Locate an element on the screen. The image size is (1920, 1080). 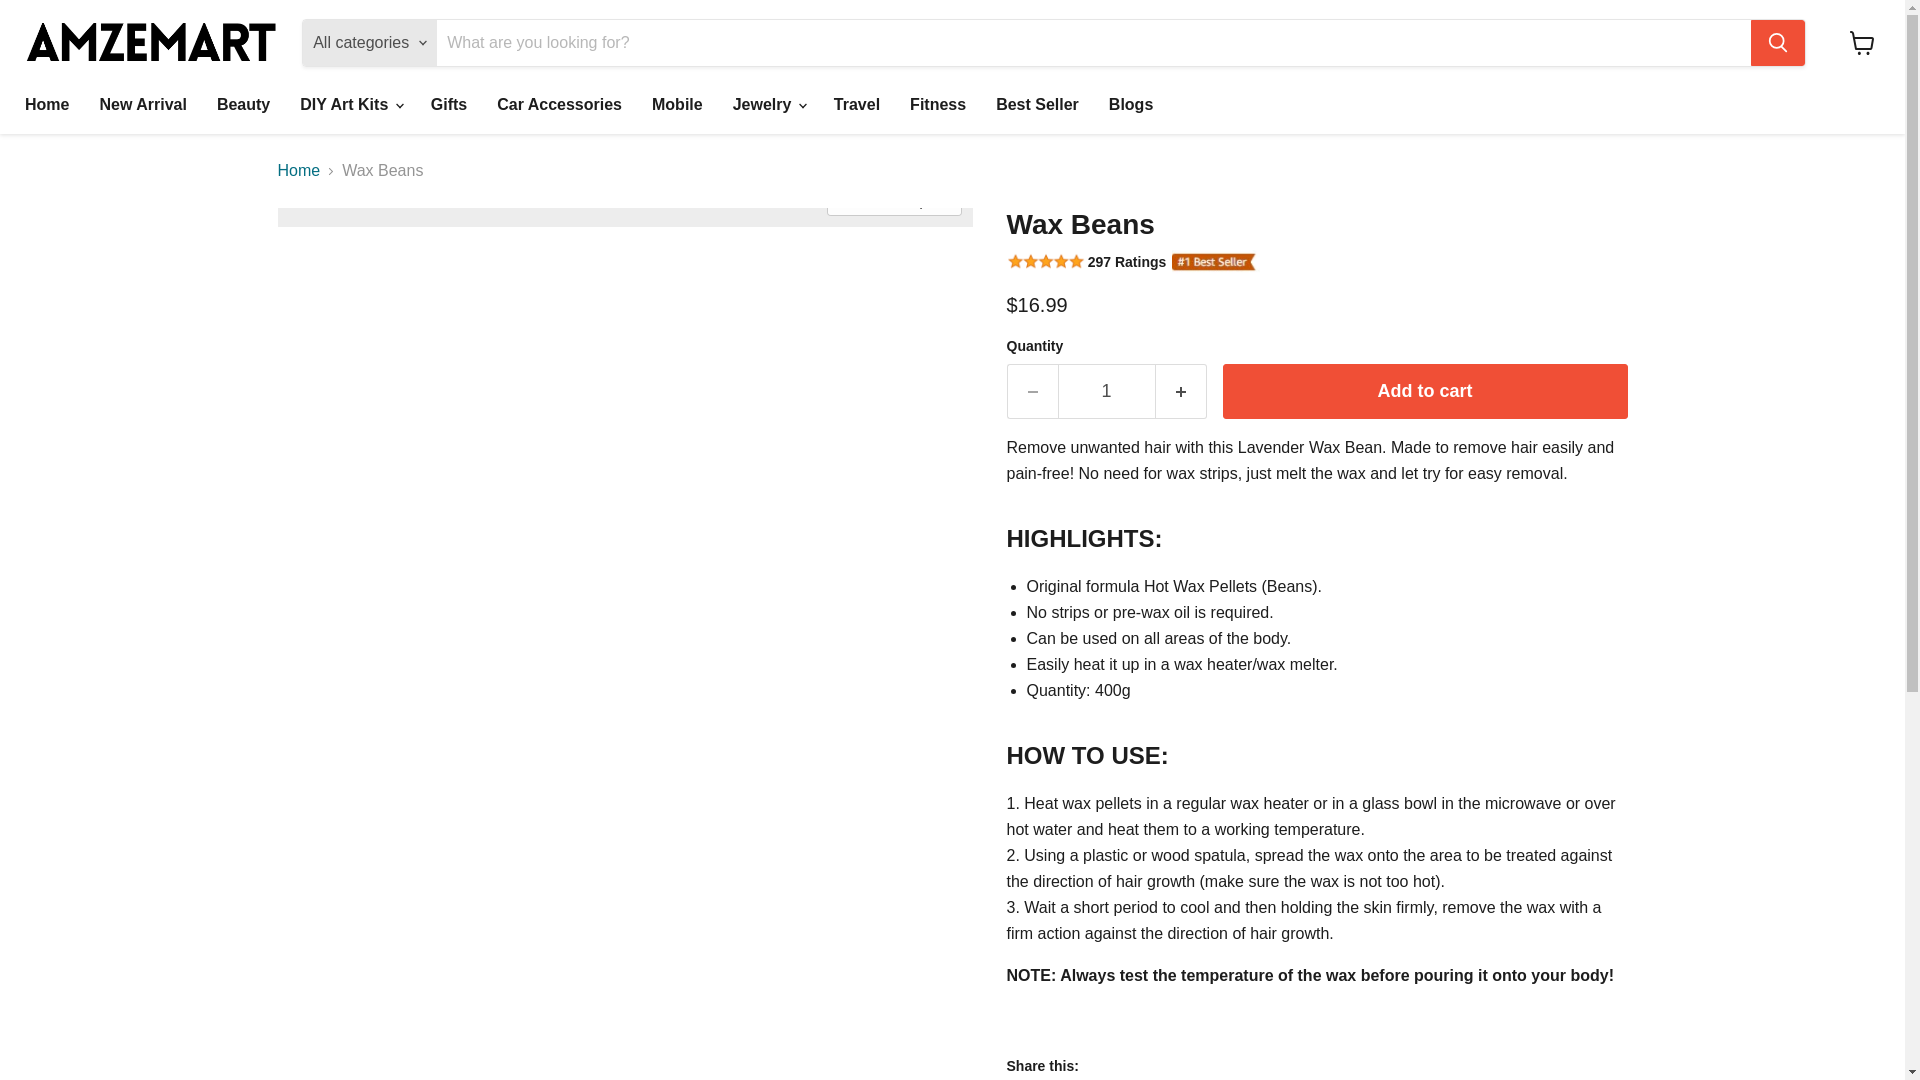
Car Accessories is located at coordinates (559, 105).